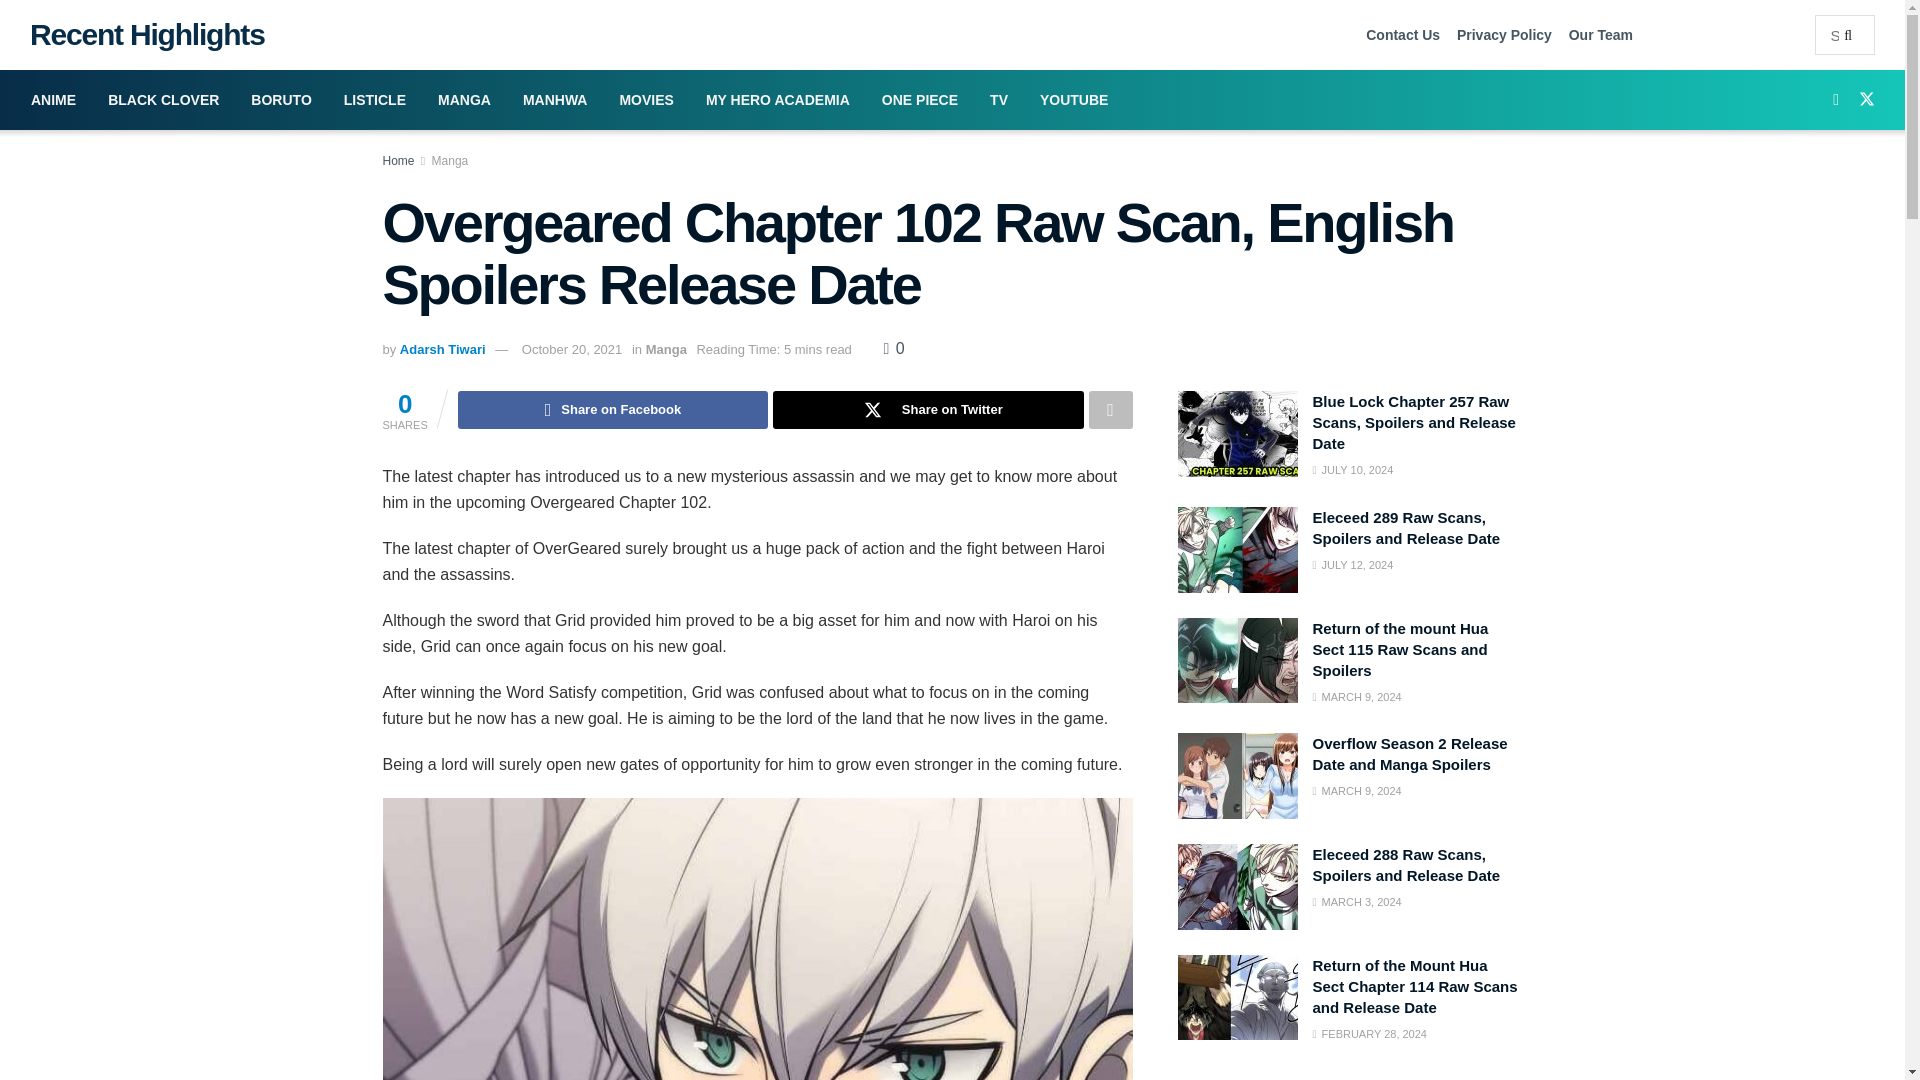 The width and height of the screenshot is (1920, 1080). I want to click on October 20, 2021, so click(572, 350).